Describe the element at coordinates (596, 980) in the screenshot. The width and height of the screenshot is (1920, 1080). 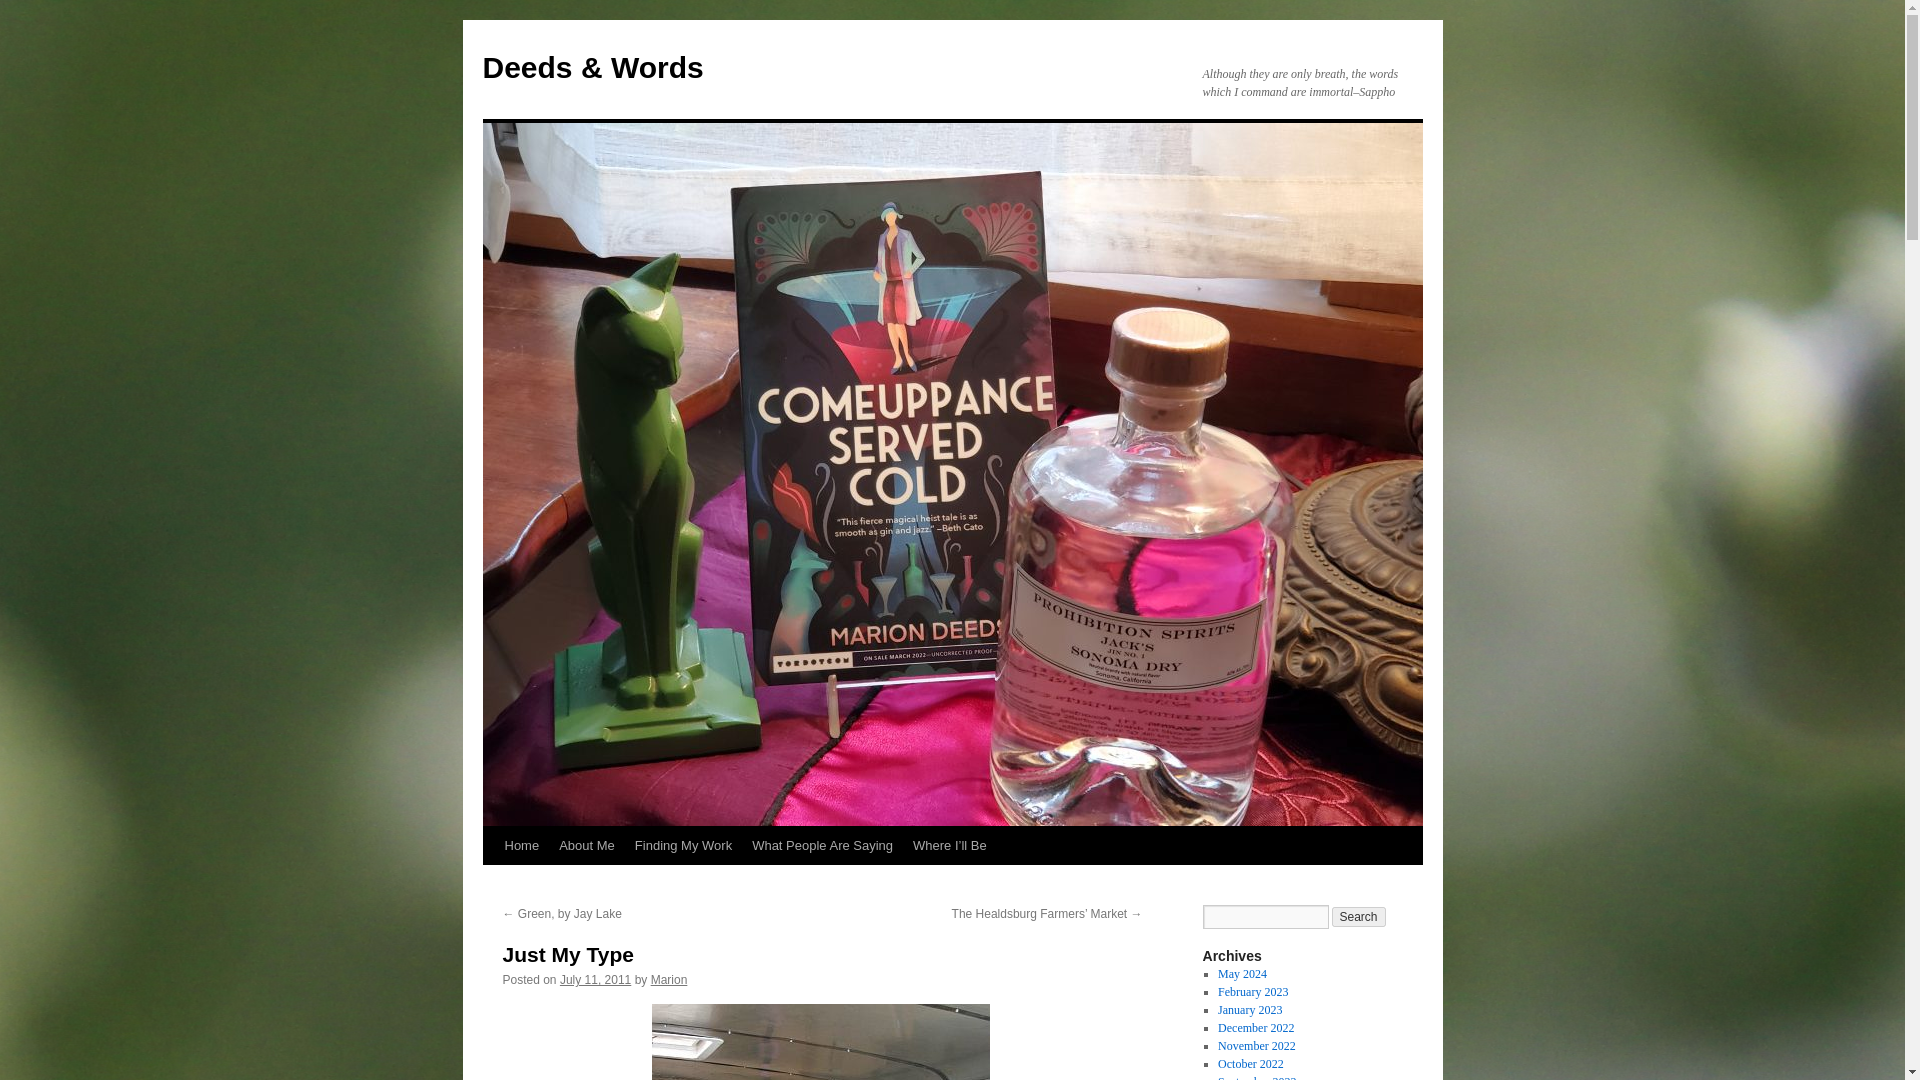
I see `July 11, 2011` at that location.